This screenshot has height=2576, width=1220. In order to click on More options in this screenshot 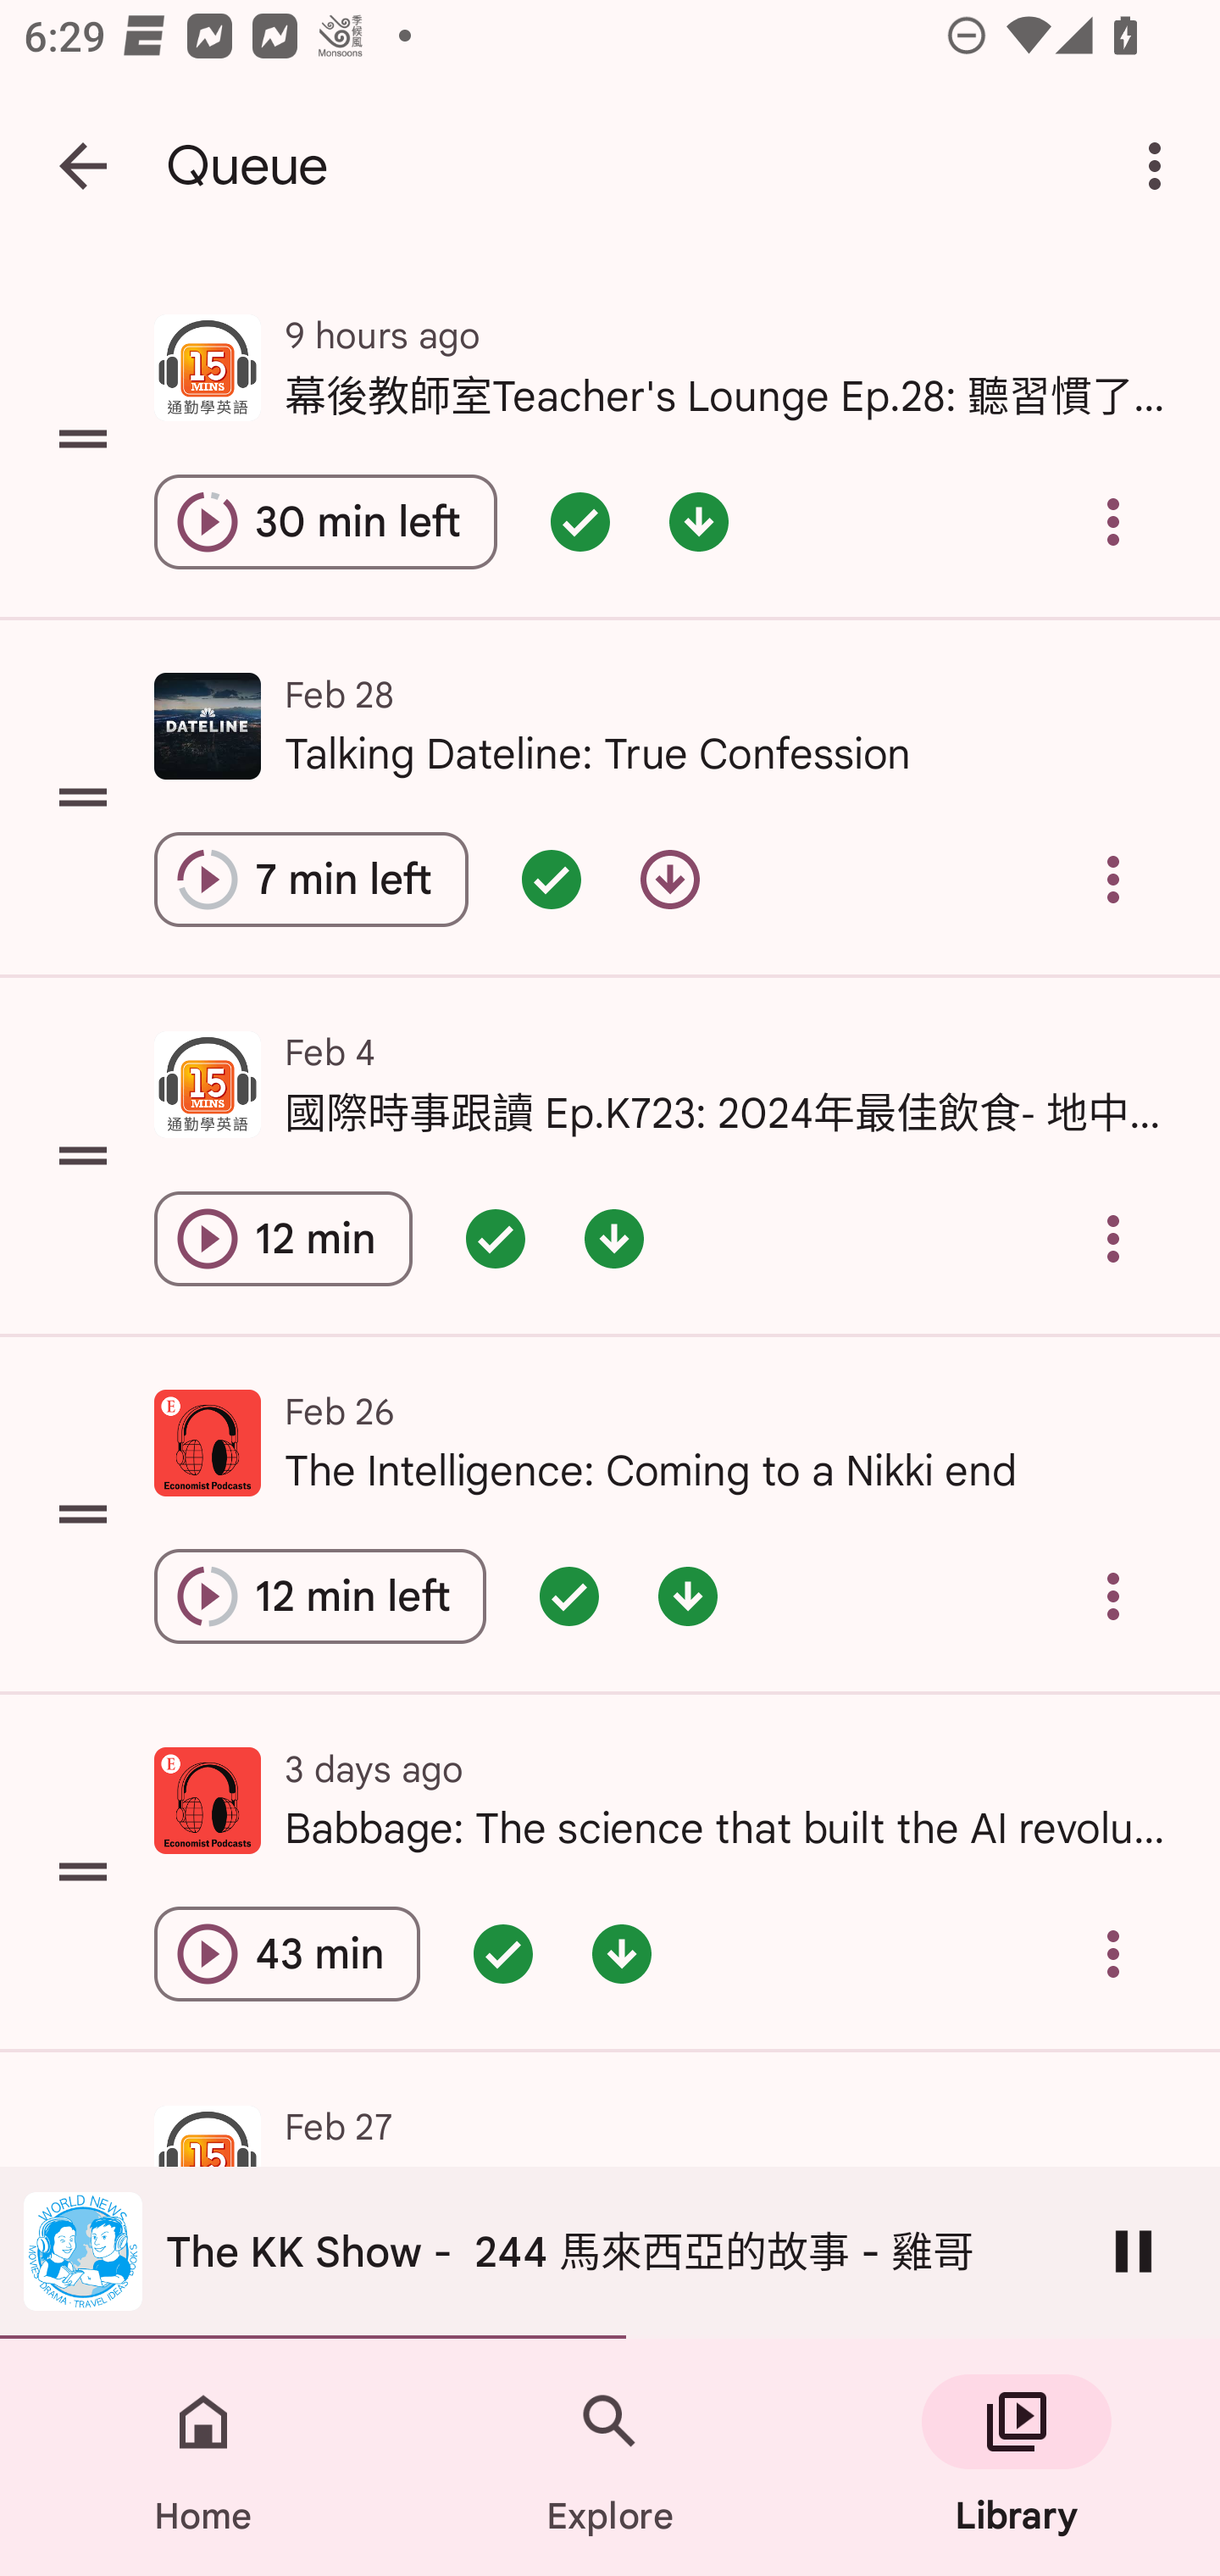, I will do `click(1161, 166)`.